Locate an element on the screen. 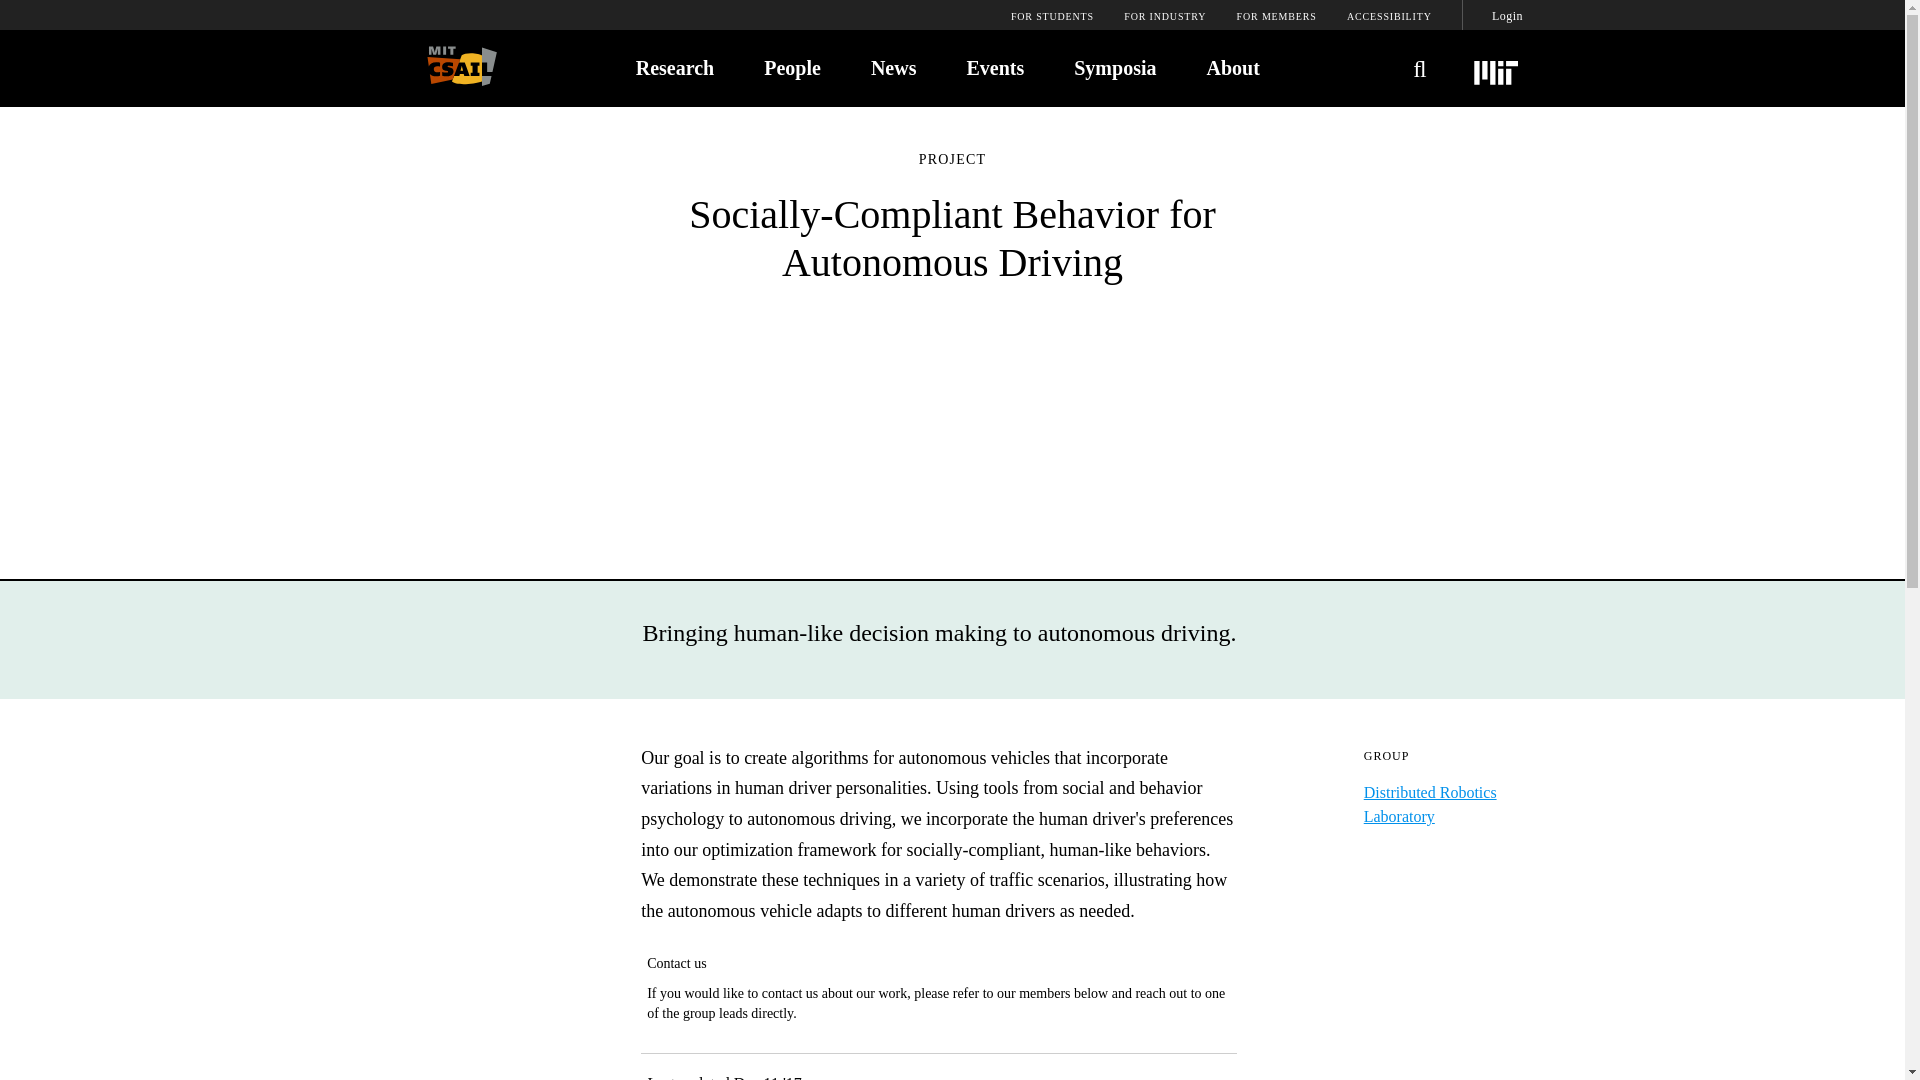 Image resolution: width=1920 pixels, height=1080 pixels. CSAIL Articles Videos and Talks is located at coordinates (894, 66).